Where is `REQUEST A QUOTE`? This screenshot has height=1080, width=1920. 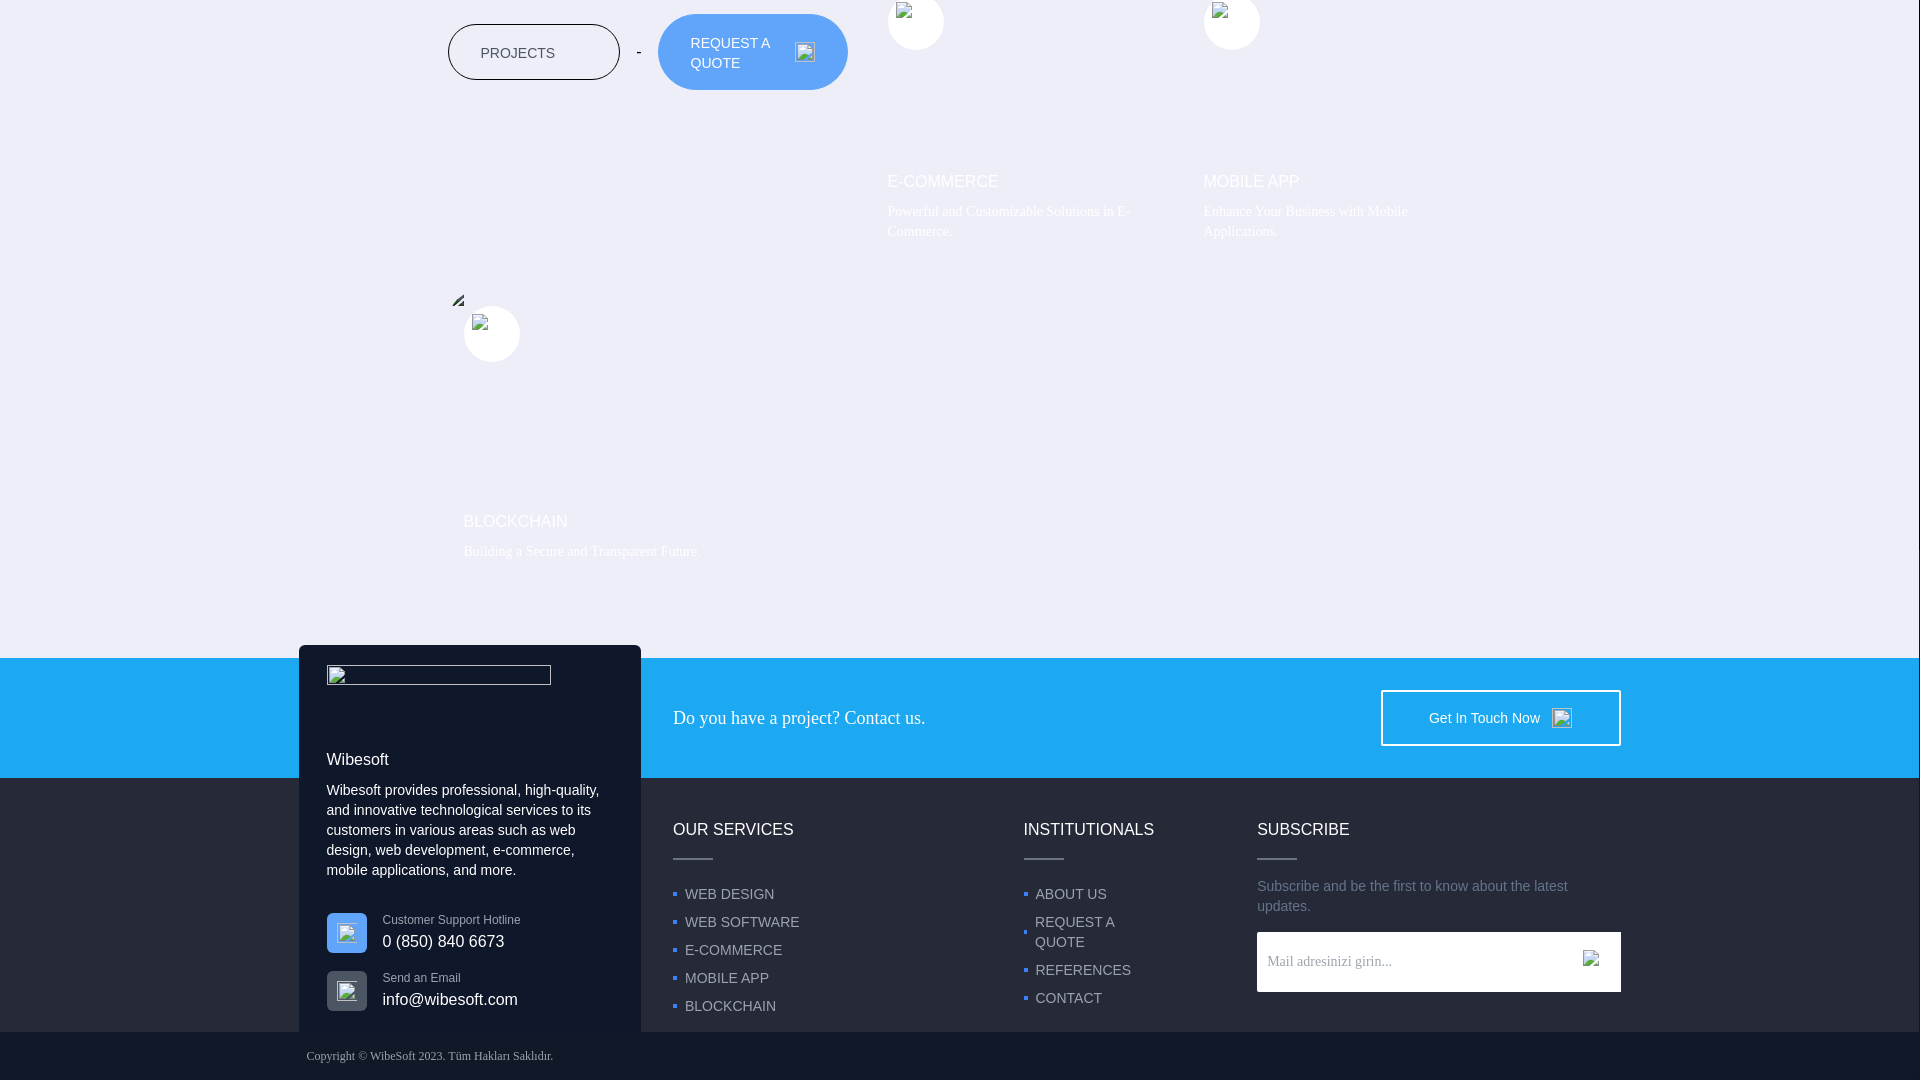 REQUEST A QUOTE is located at coordinates (1330, 129).